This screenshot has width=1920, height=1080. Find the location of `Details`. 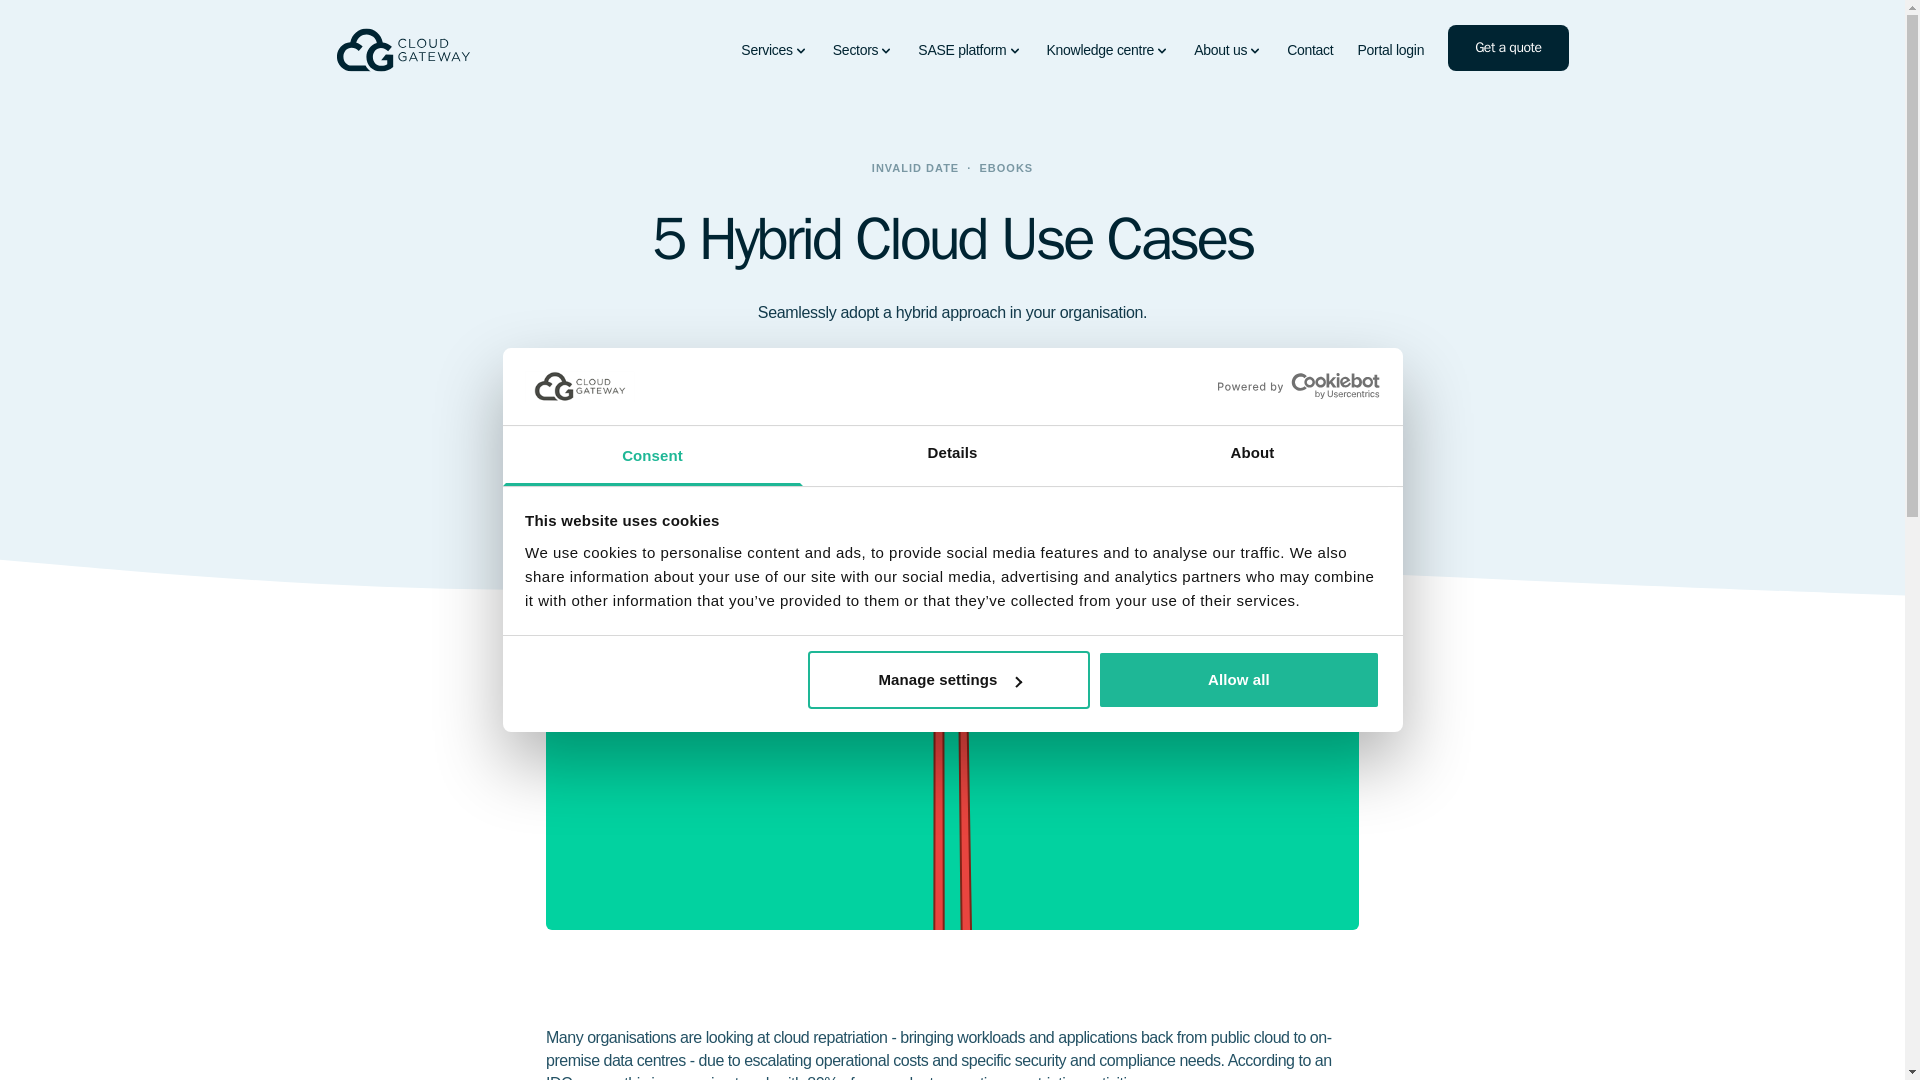

Details is located at coordinates (952, 456).